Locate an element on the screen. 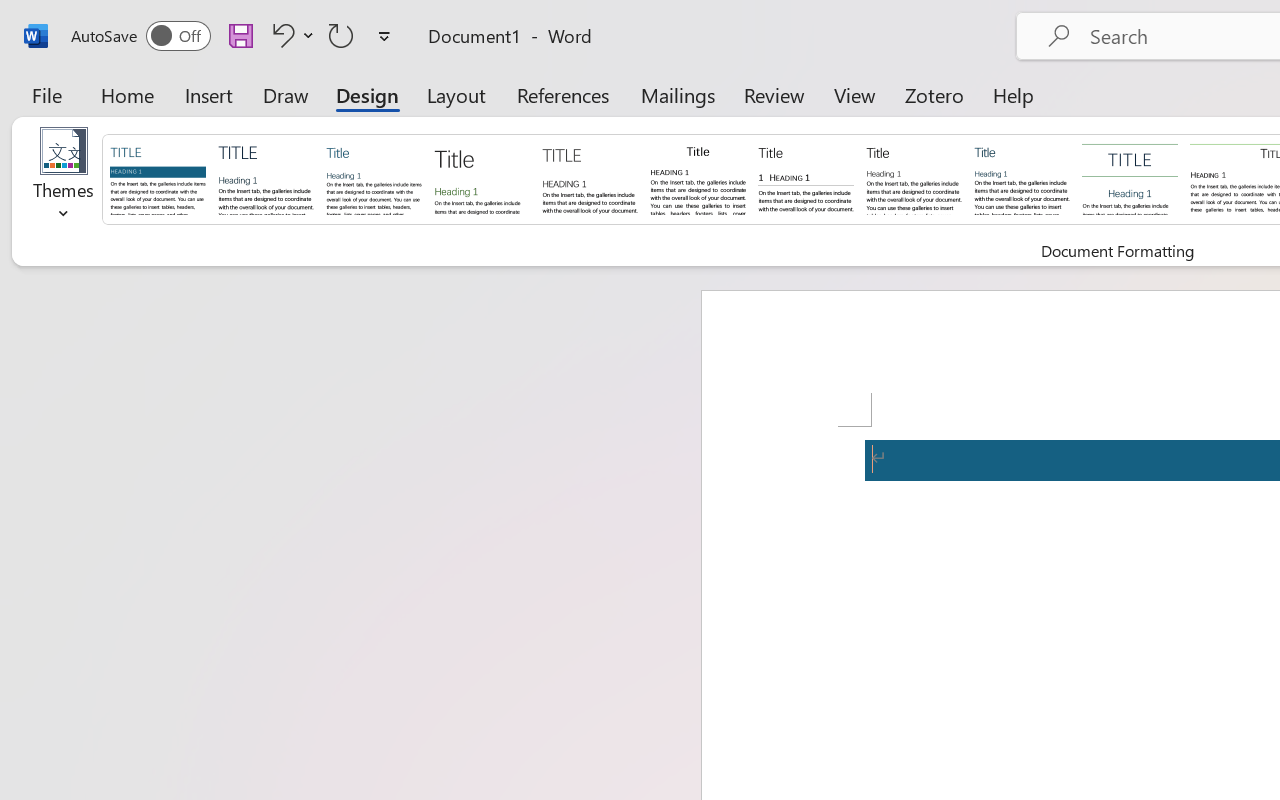  Undo Apply Quick Style Set is located at coordinates (280, 35).